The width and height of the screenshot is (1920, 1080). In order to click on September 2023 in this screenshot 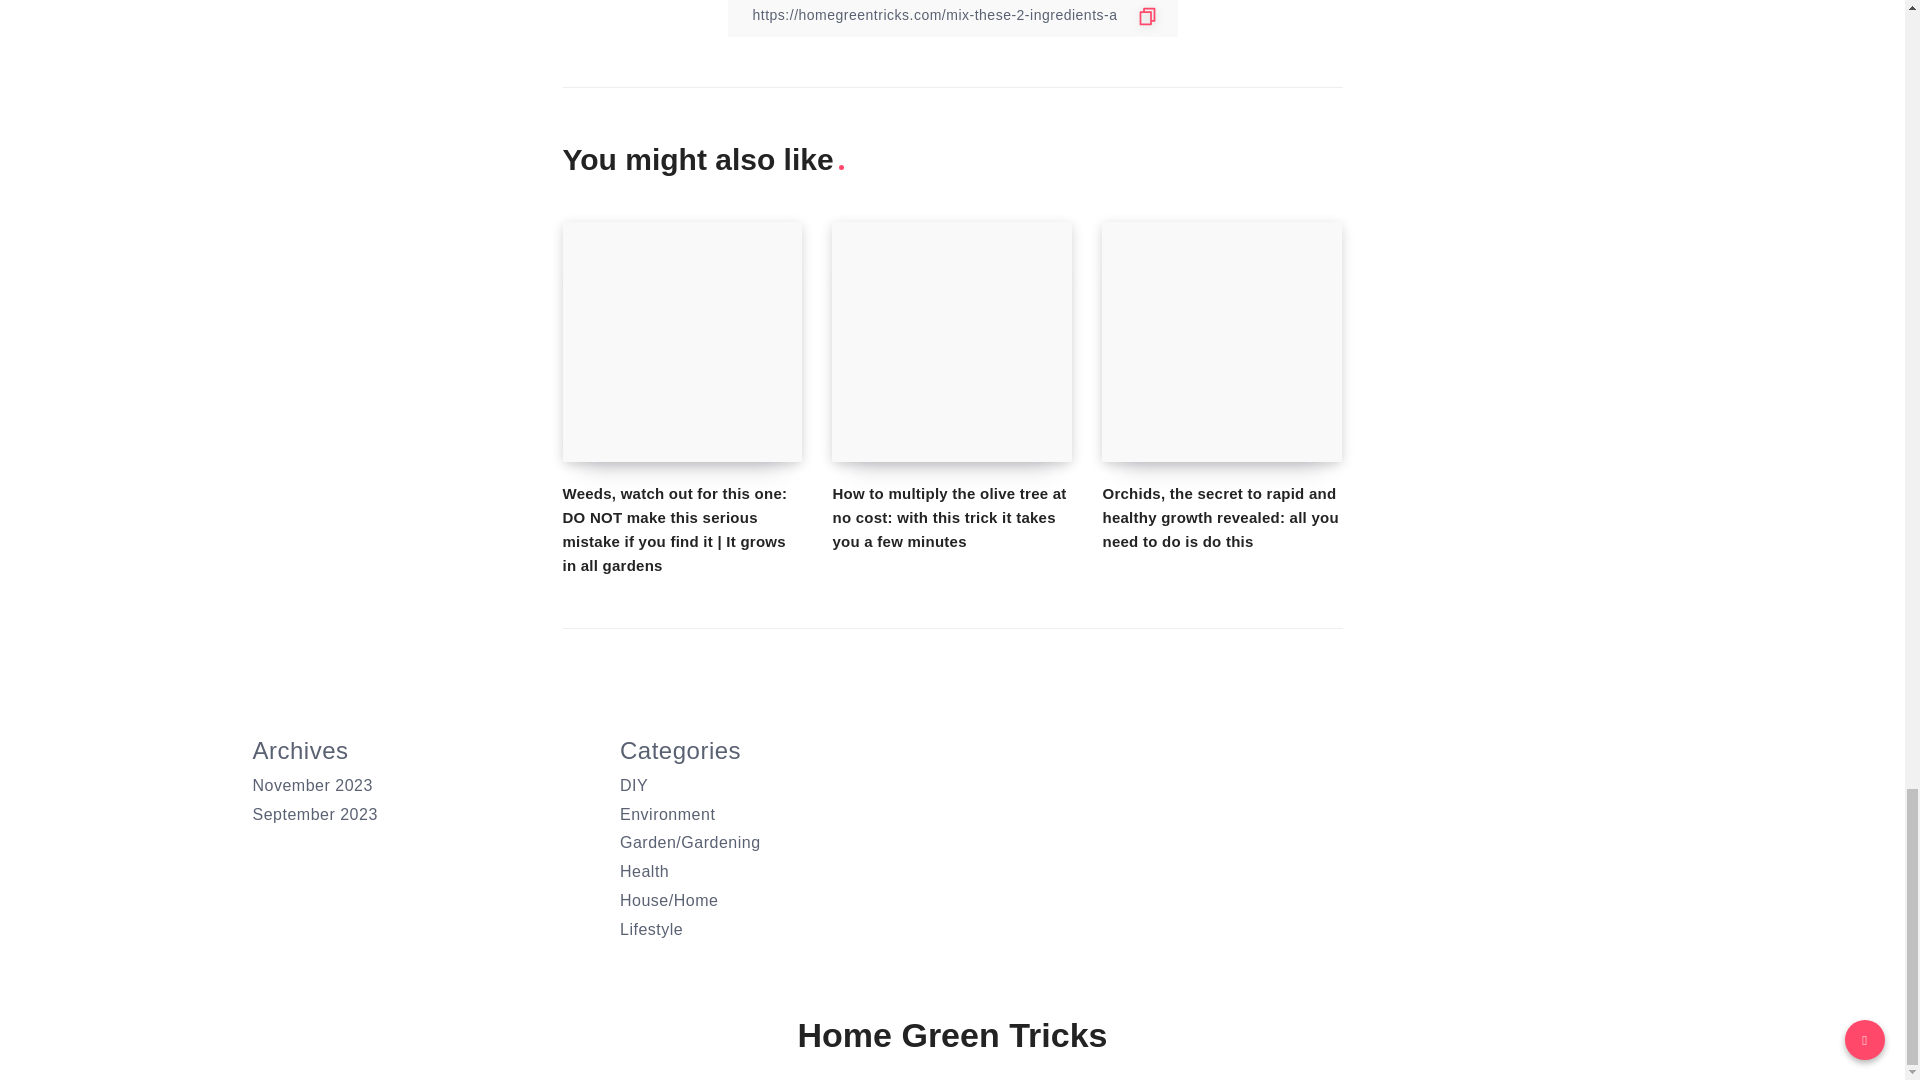, I will do `click(314, 814)`.